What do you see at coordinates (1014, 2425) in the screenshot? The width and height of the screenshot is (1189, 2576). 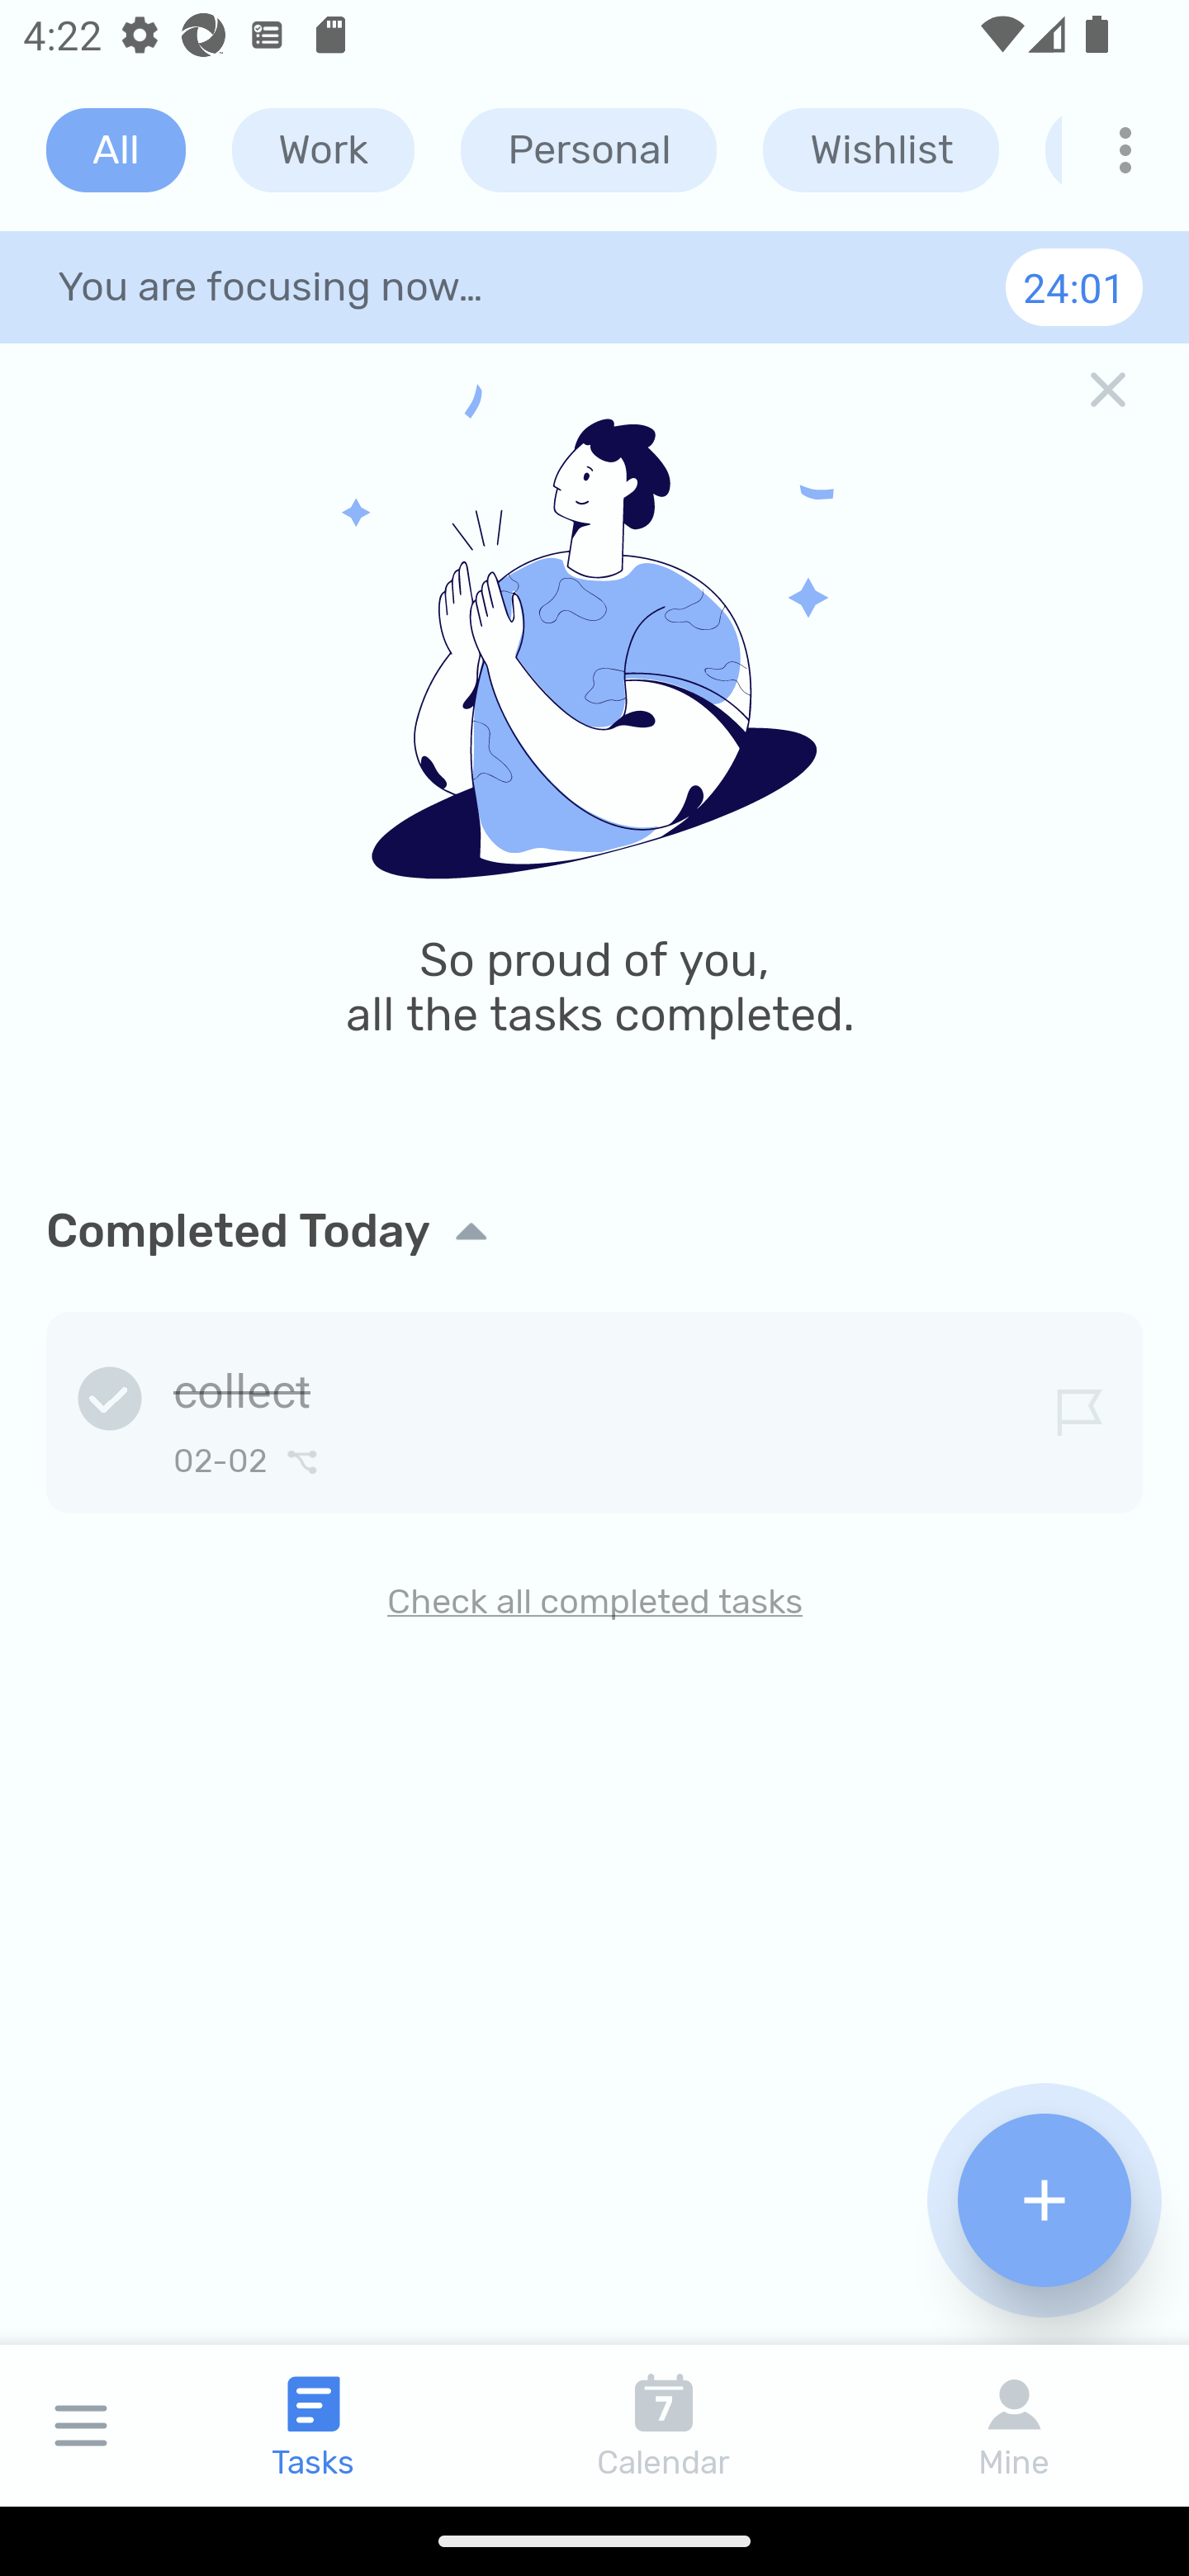 I see `Mine` at bounding box center [1014, 2425].